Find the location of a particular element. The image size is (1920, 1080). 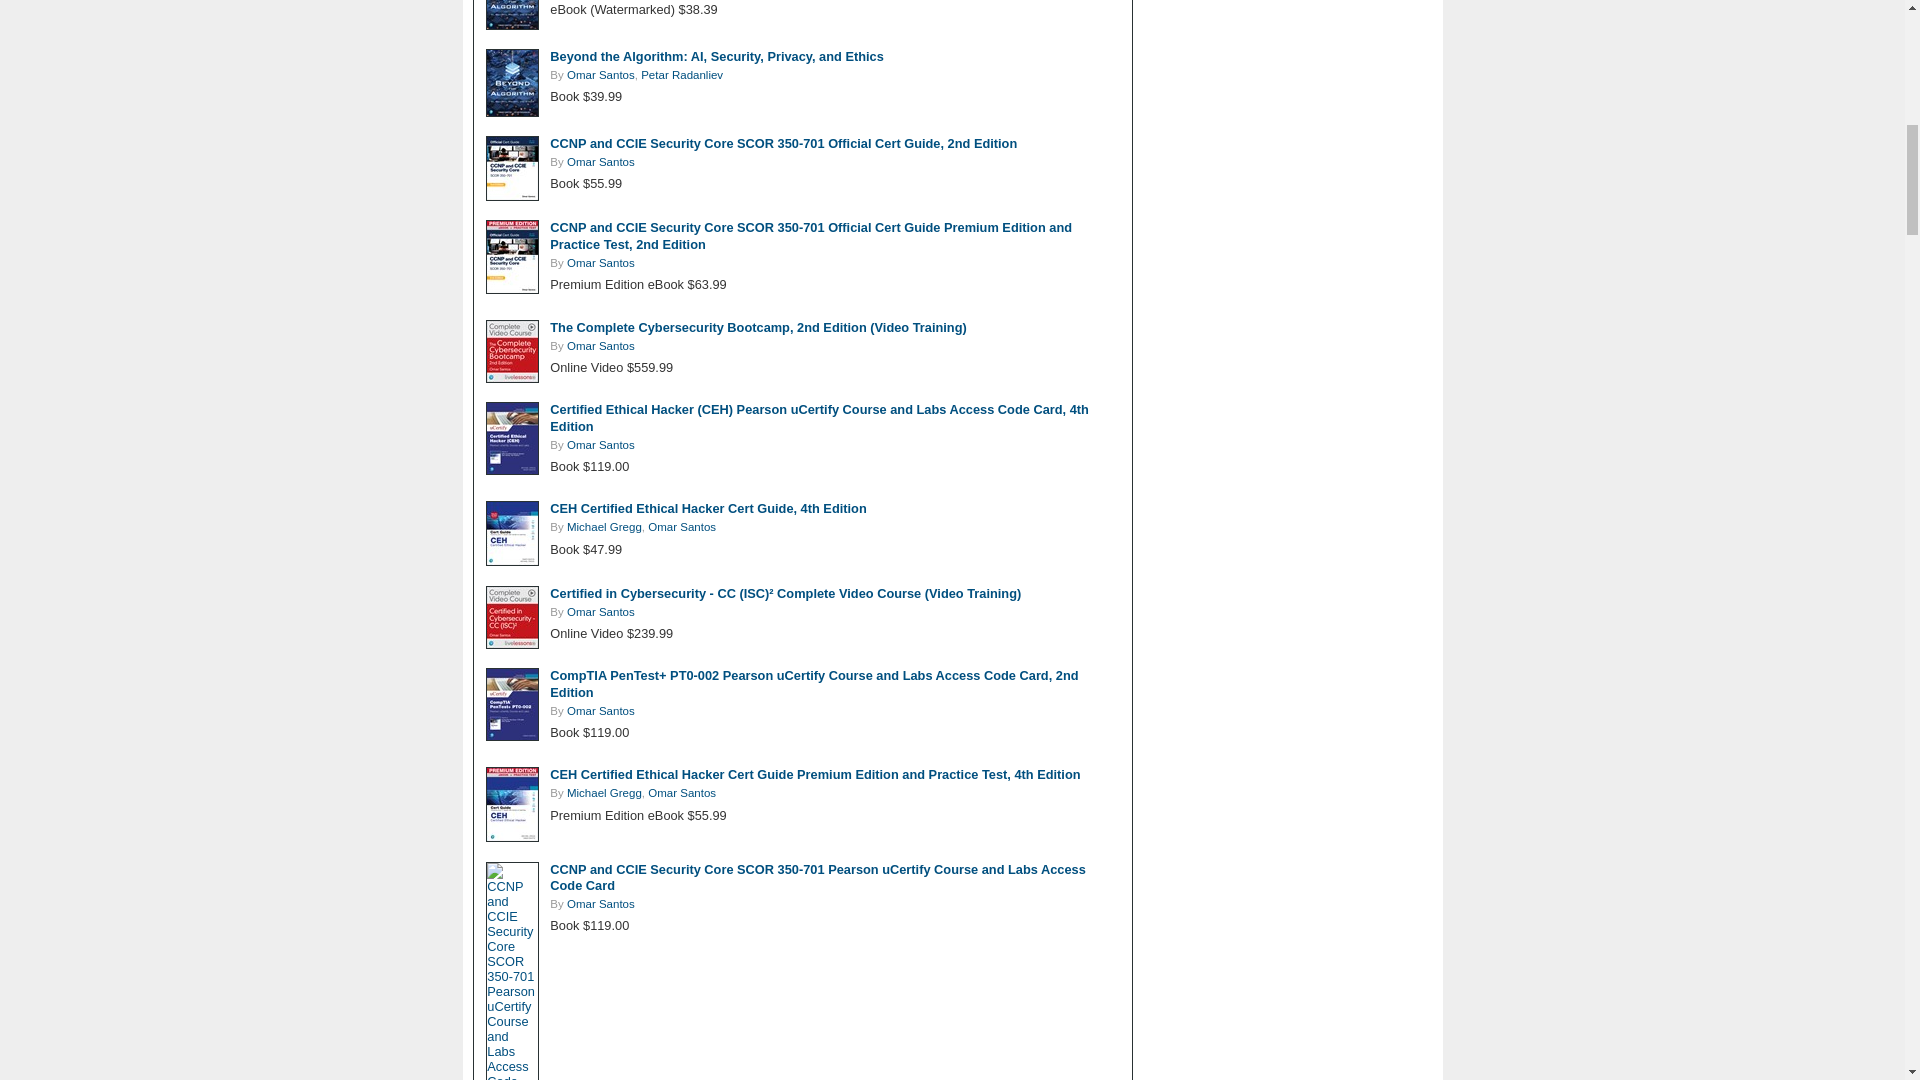

Omar Santos is located at coordinates (600, 262).